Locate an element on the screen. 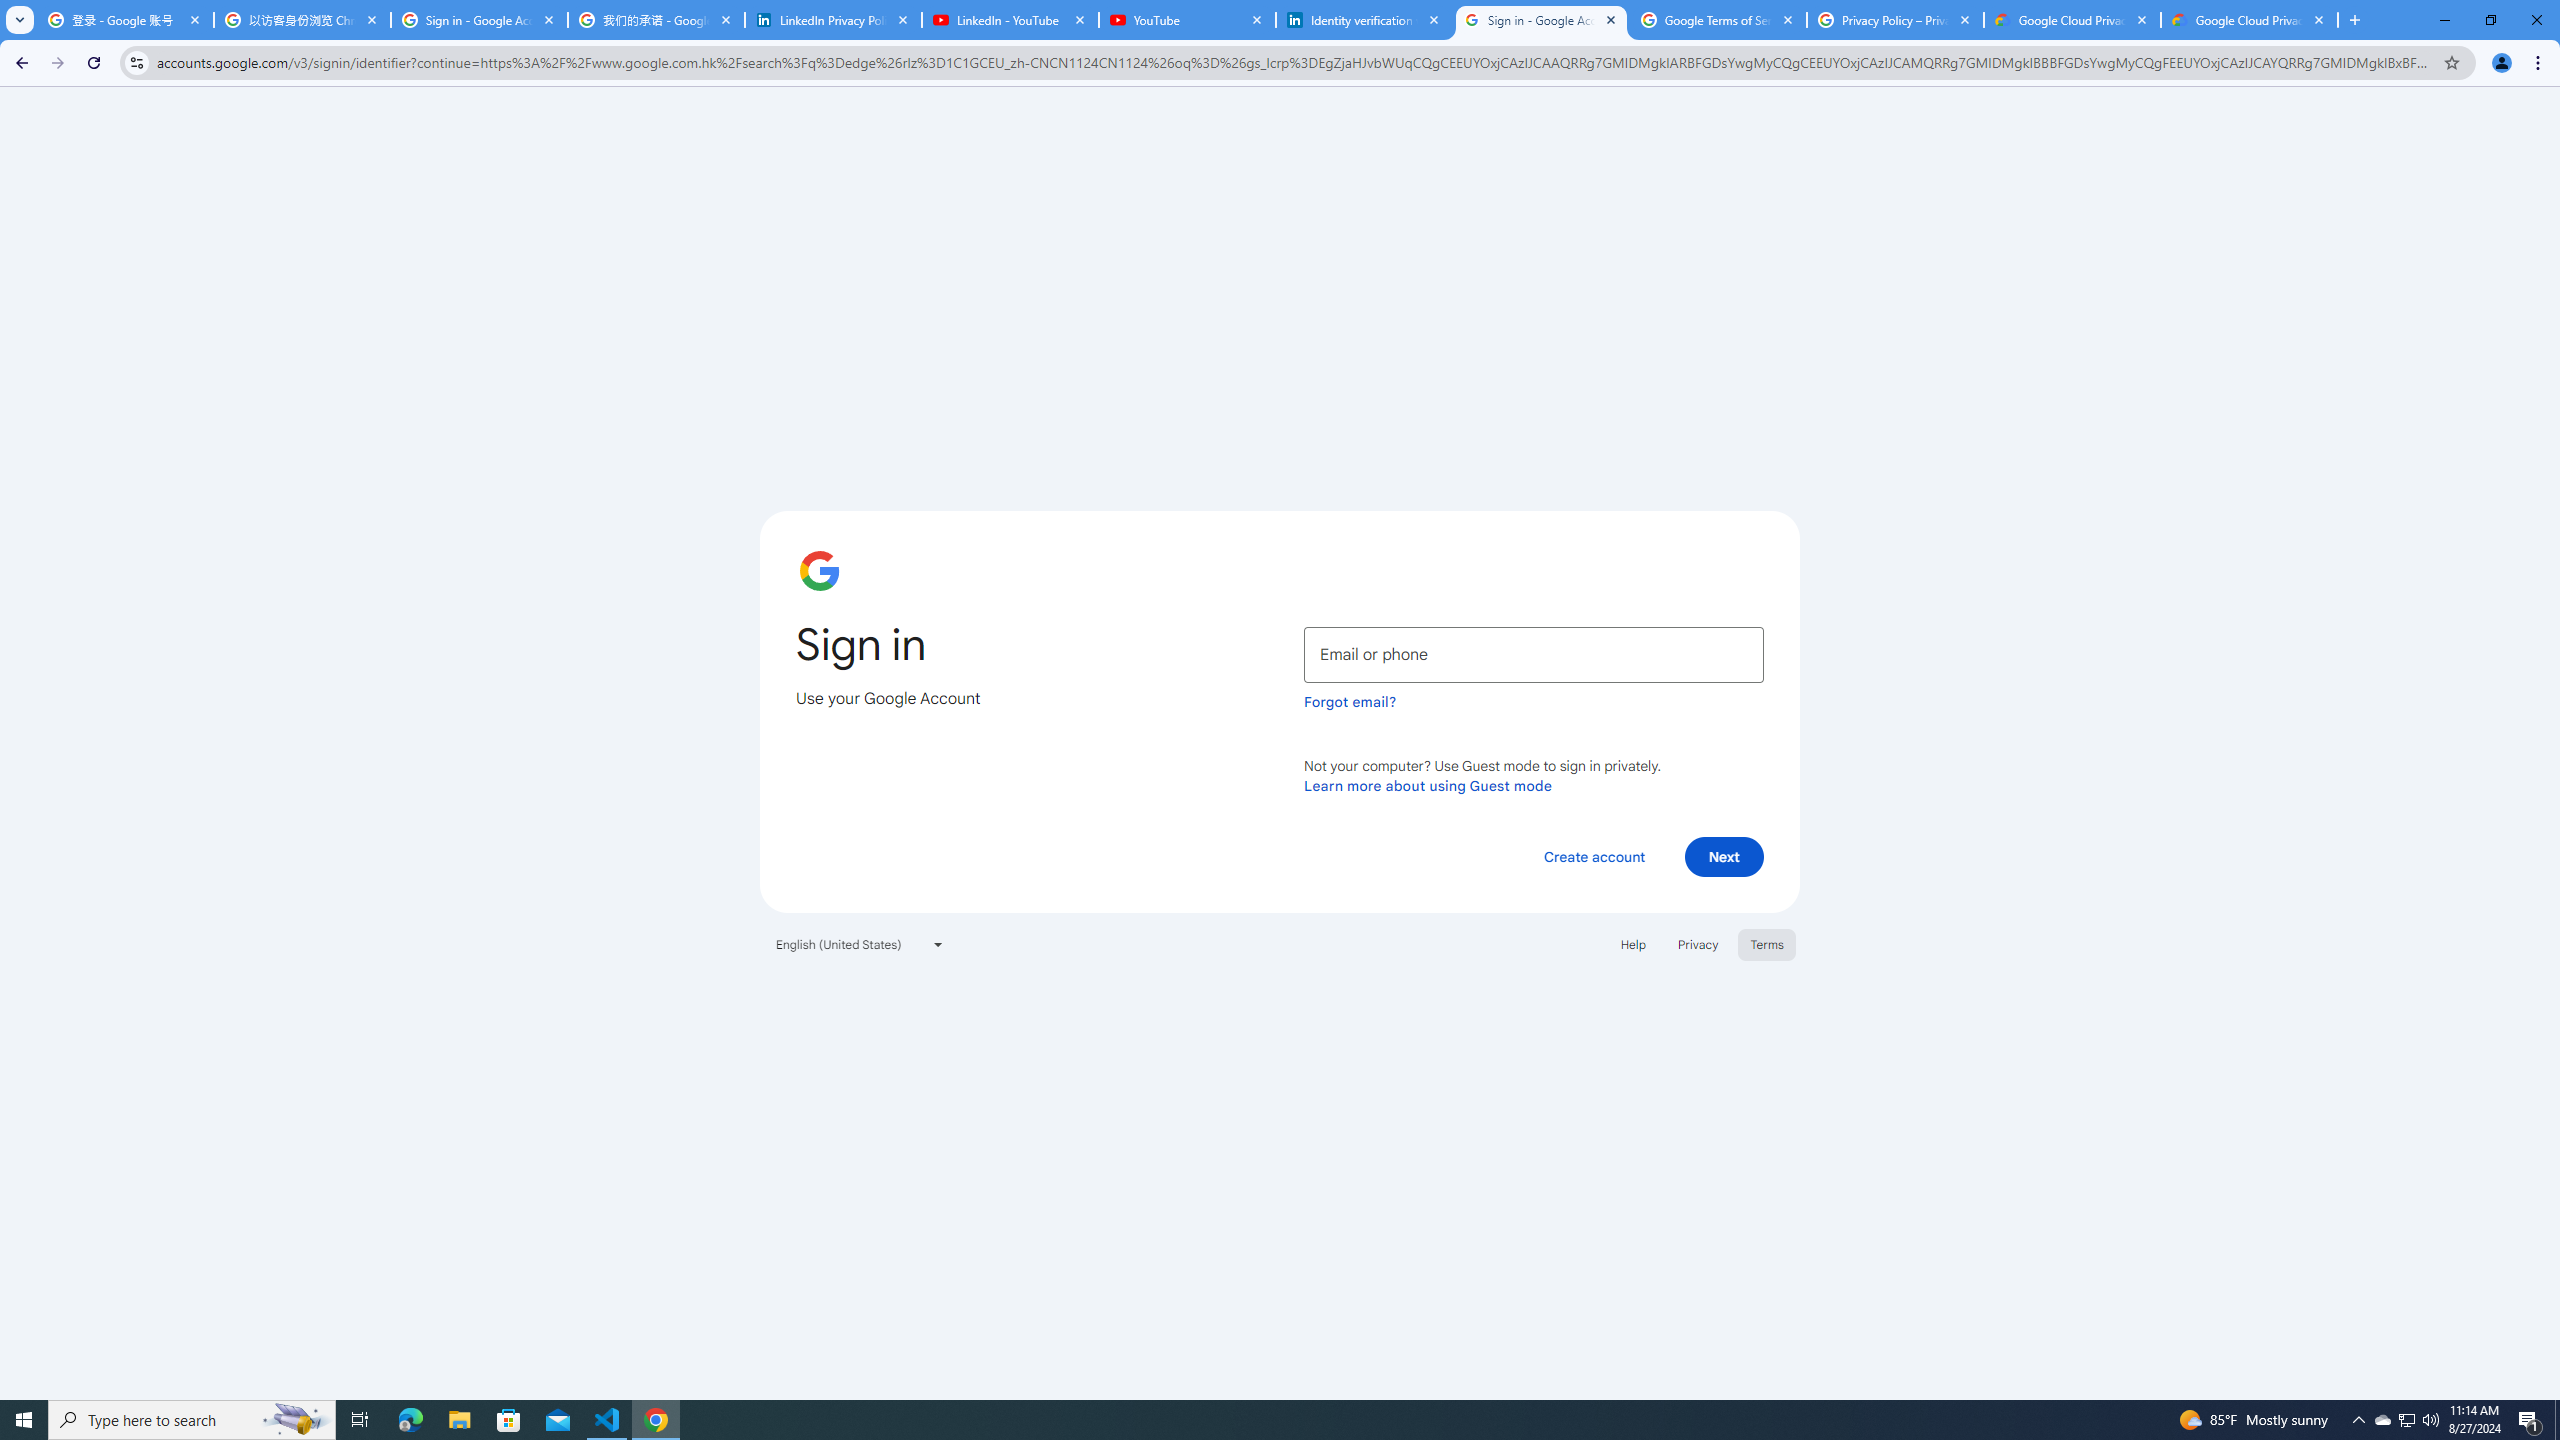 The height and width of the screenshot is (1440, 2560). Email or phone is located at coordinates (1534, 654).